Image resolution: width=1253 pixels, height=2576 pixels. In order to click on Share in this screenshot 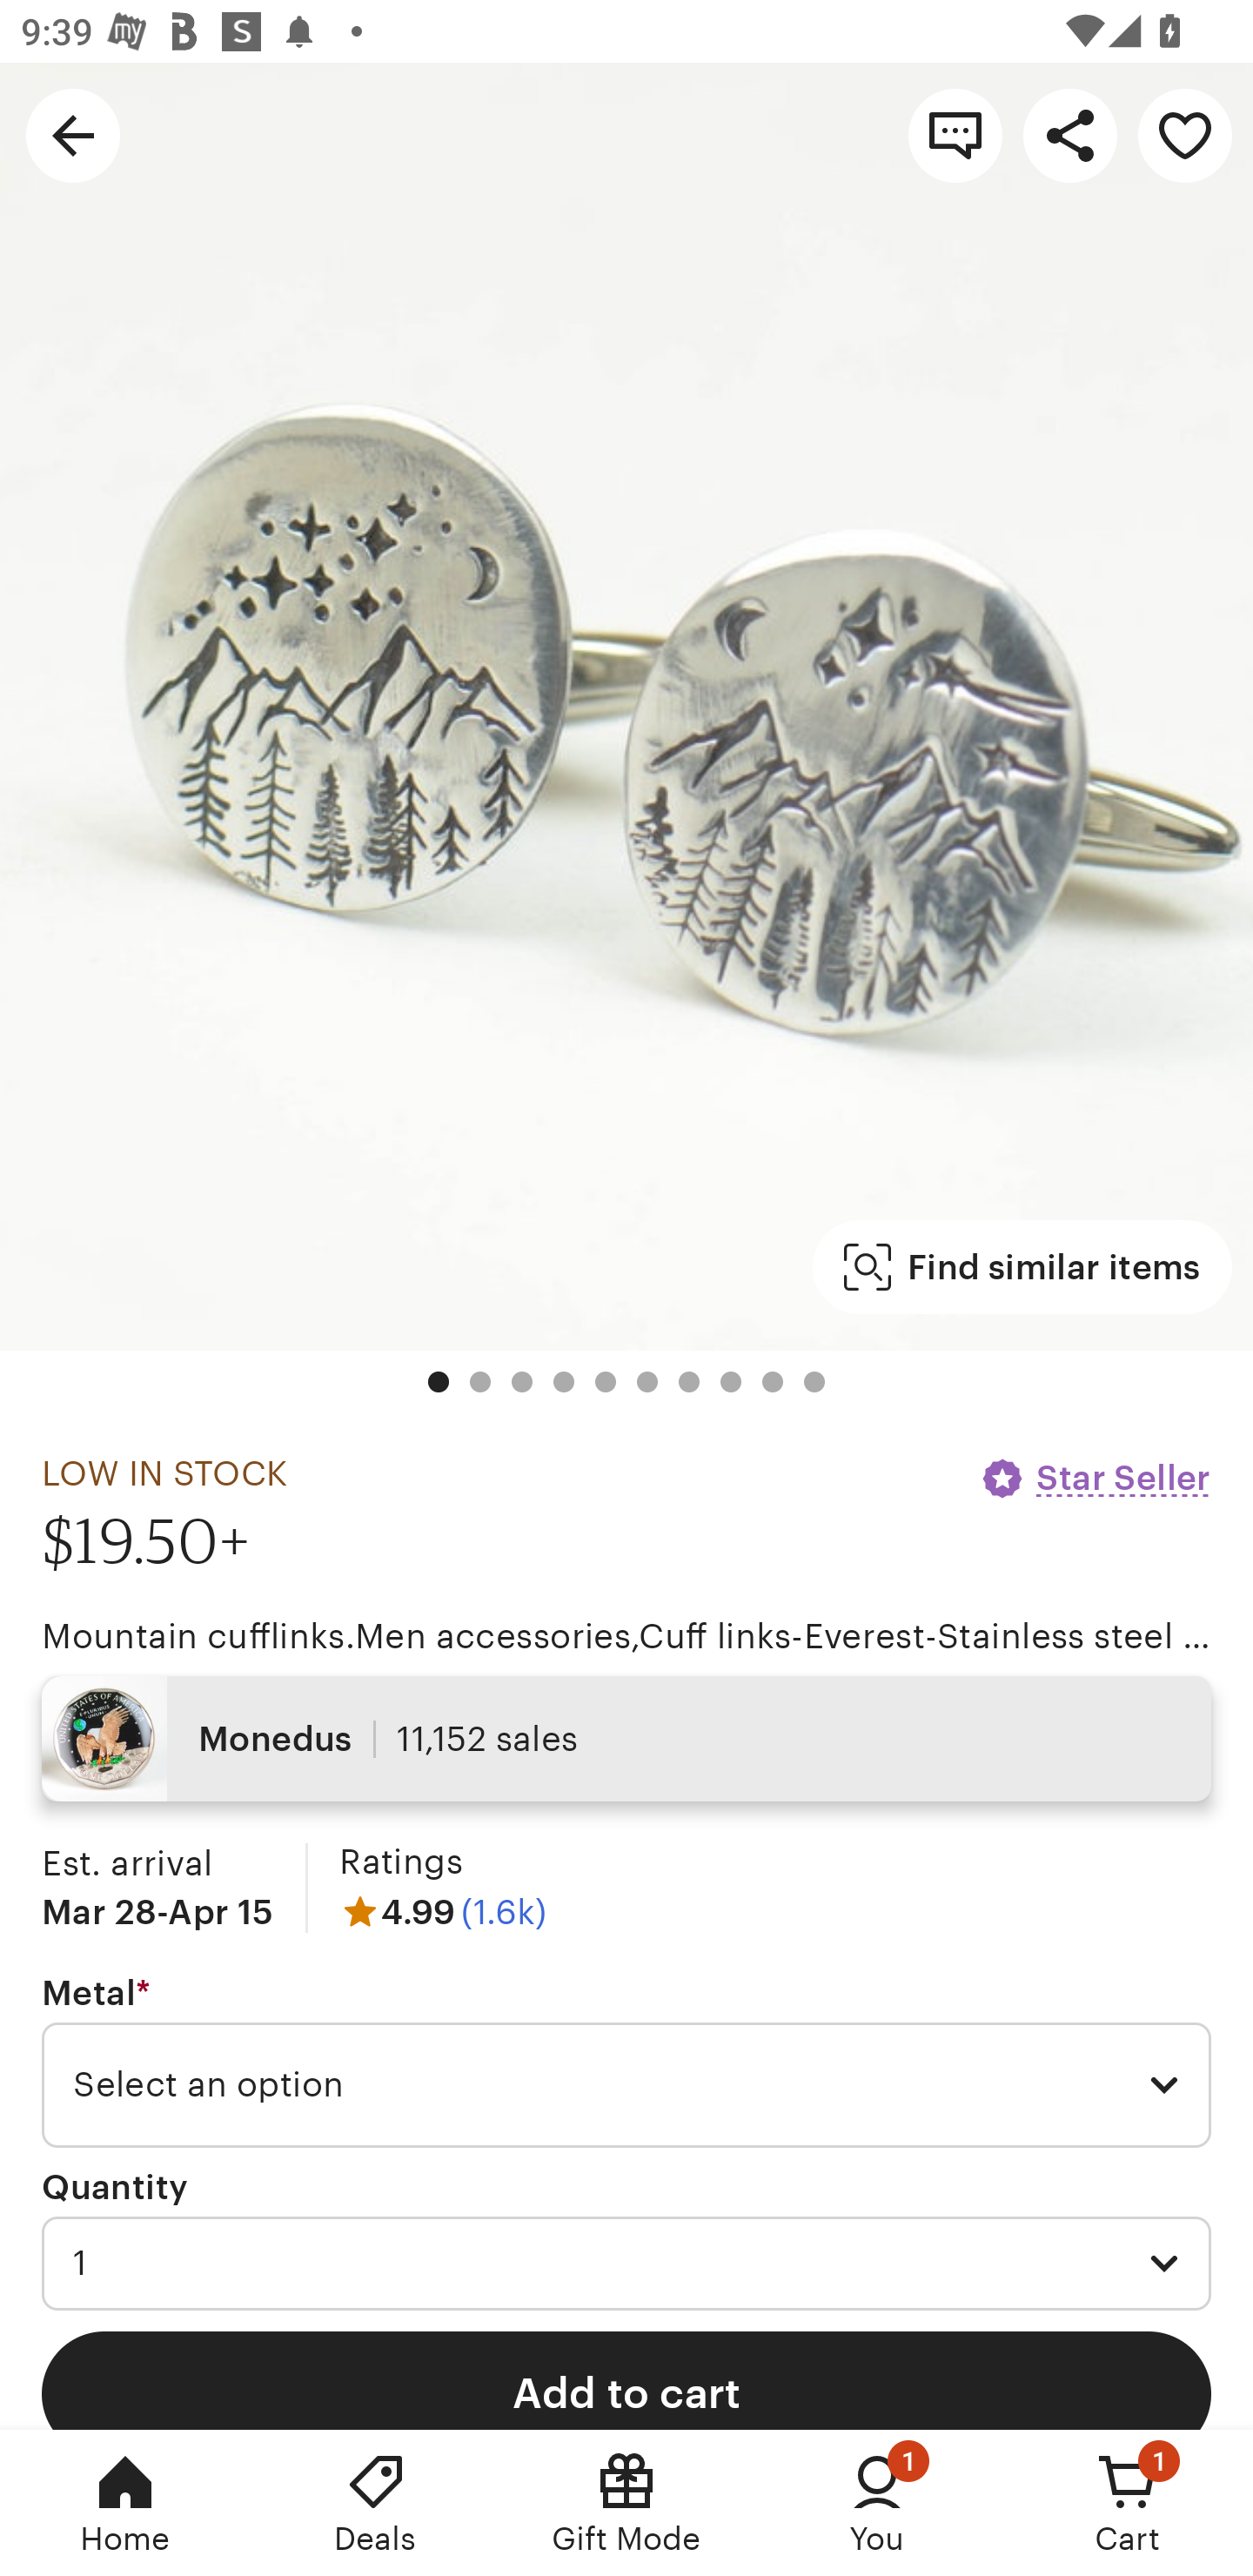, I will do `click(1070, 134)`.